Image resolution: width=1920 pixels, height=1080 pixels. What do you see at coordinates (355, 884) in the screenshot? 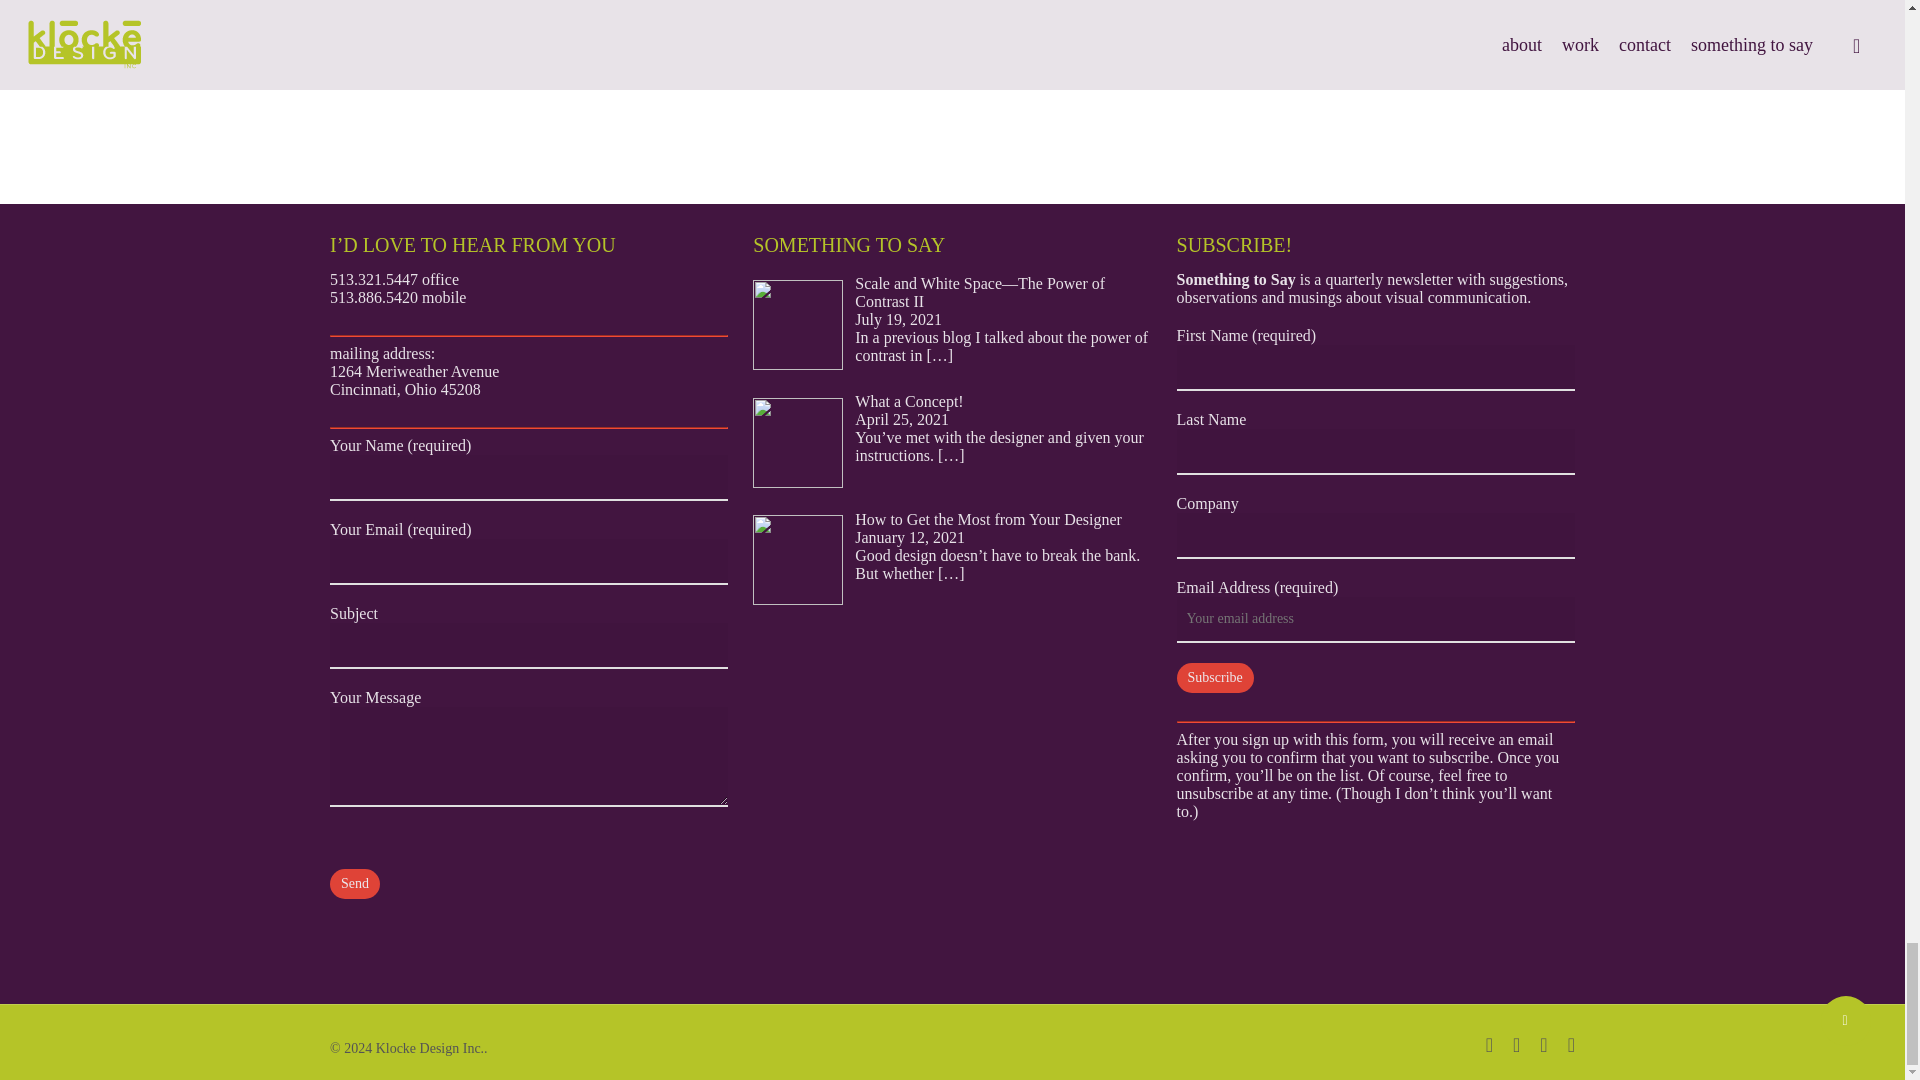
I see `Send` at bounding box center [355, 884].